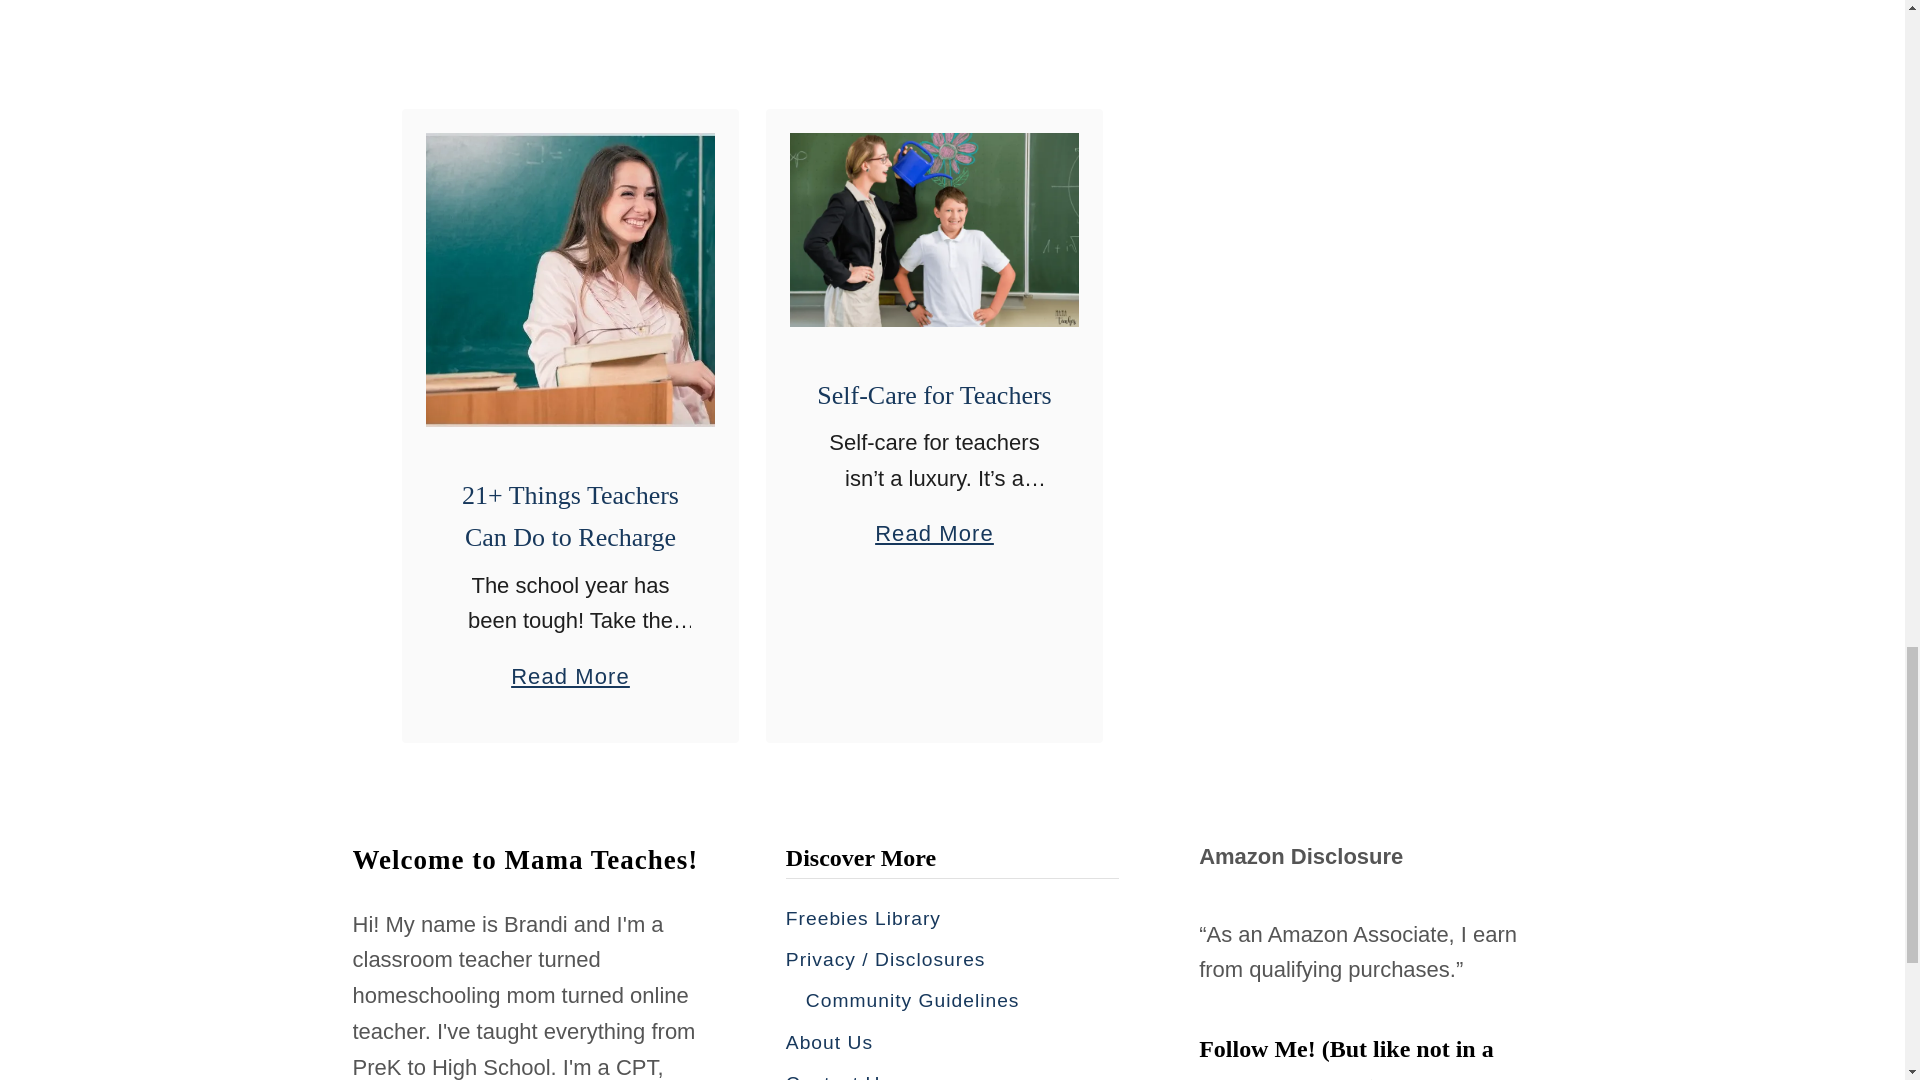  Describe the element at coordinates (934, 523) in the screenshot. I see `Self-Care for Teachers` at that location.